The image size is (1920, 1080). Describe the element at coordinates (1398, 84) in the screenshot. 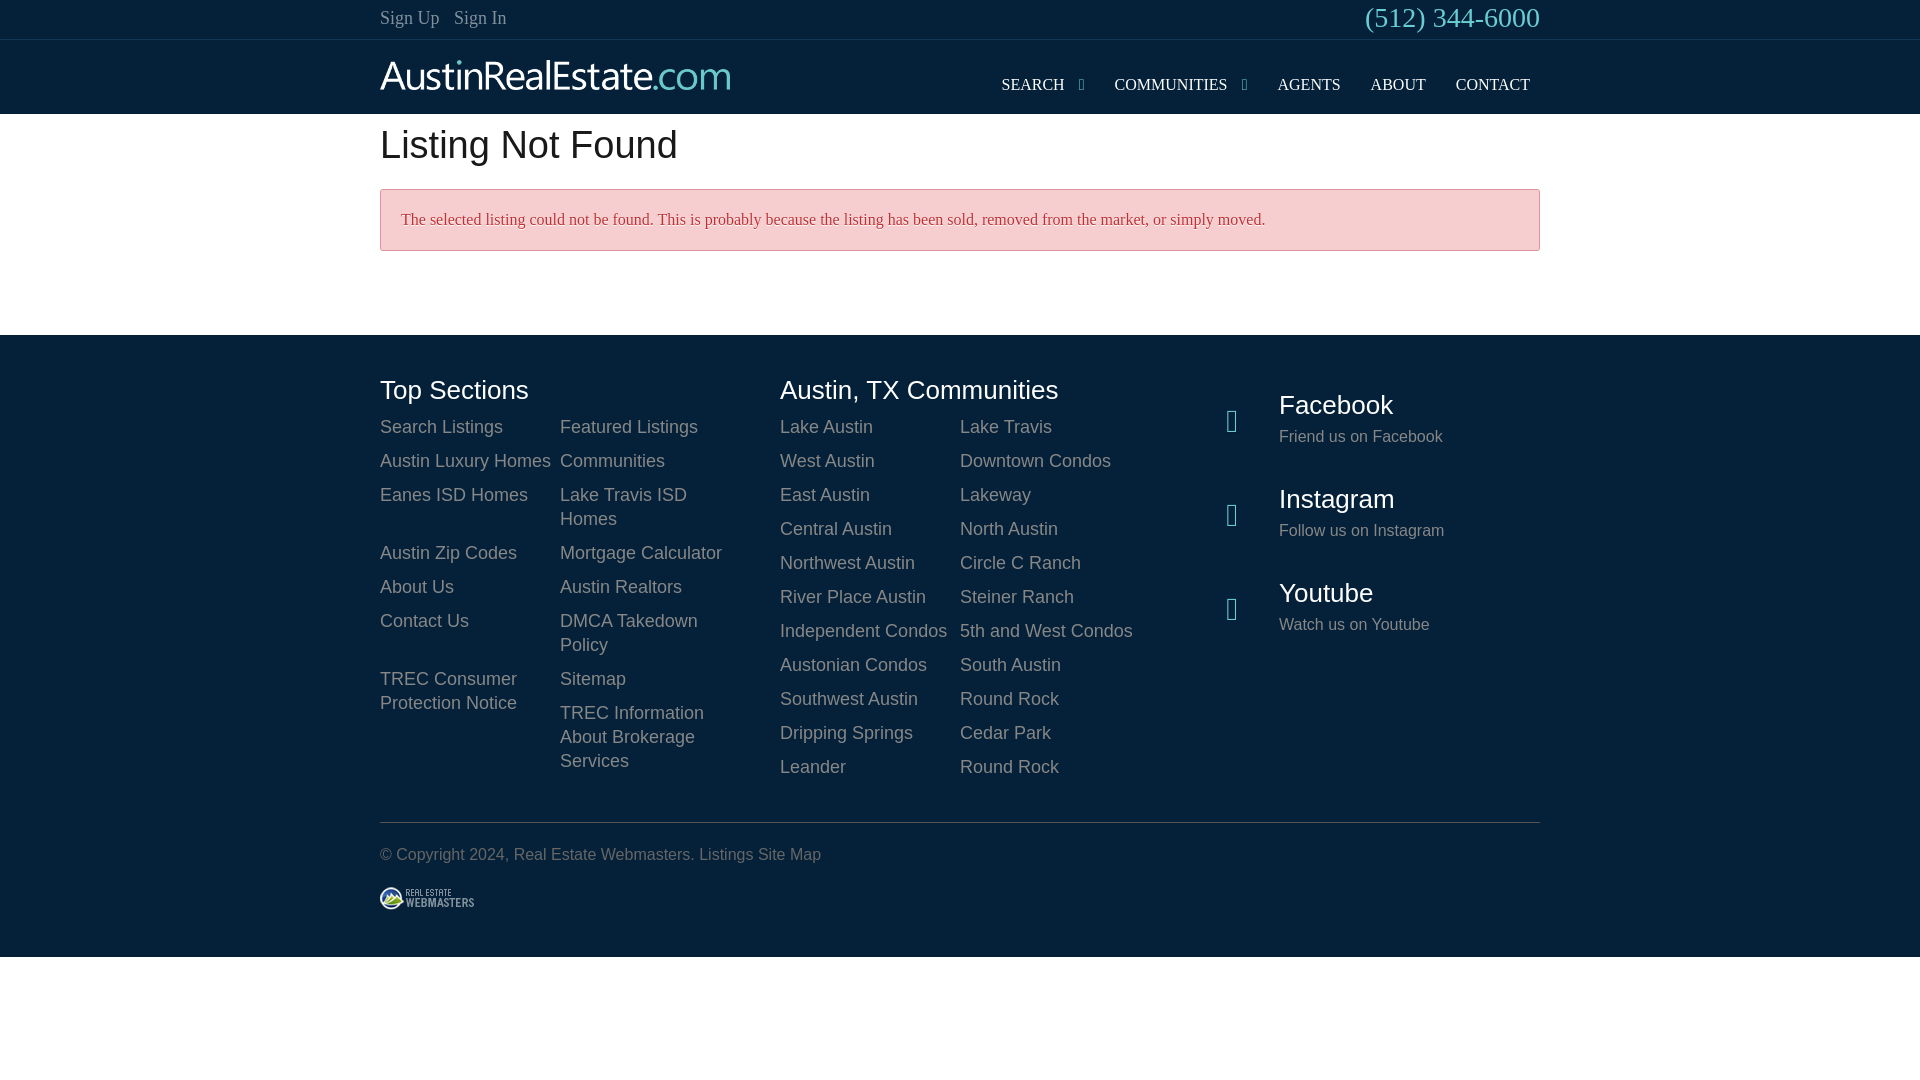

I see `ABOUT` at that location.